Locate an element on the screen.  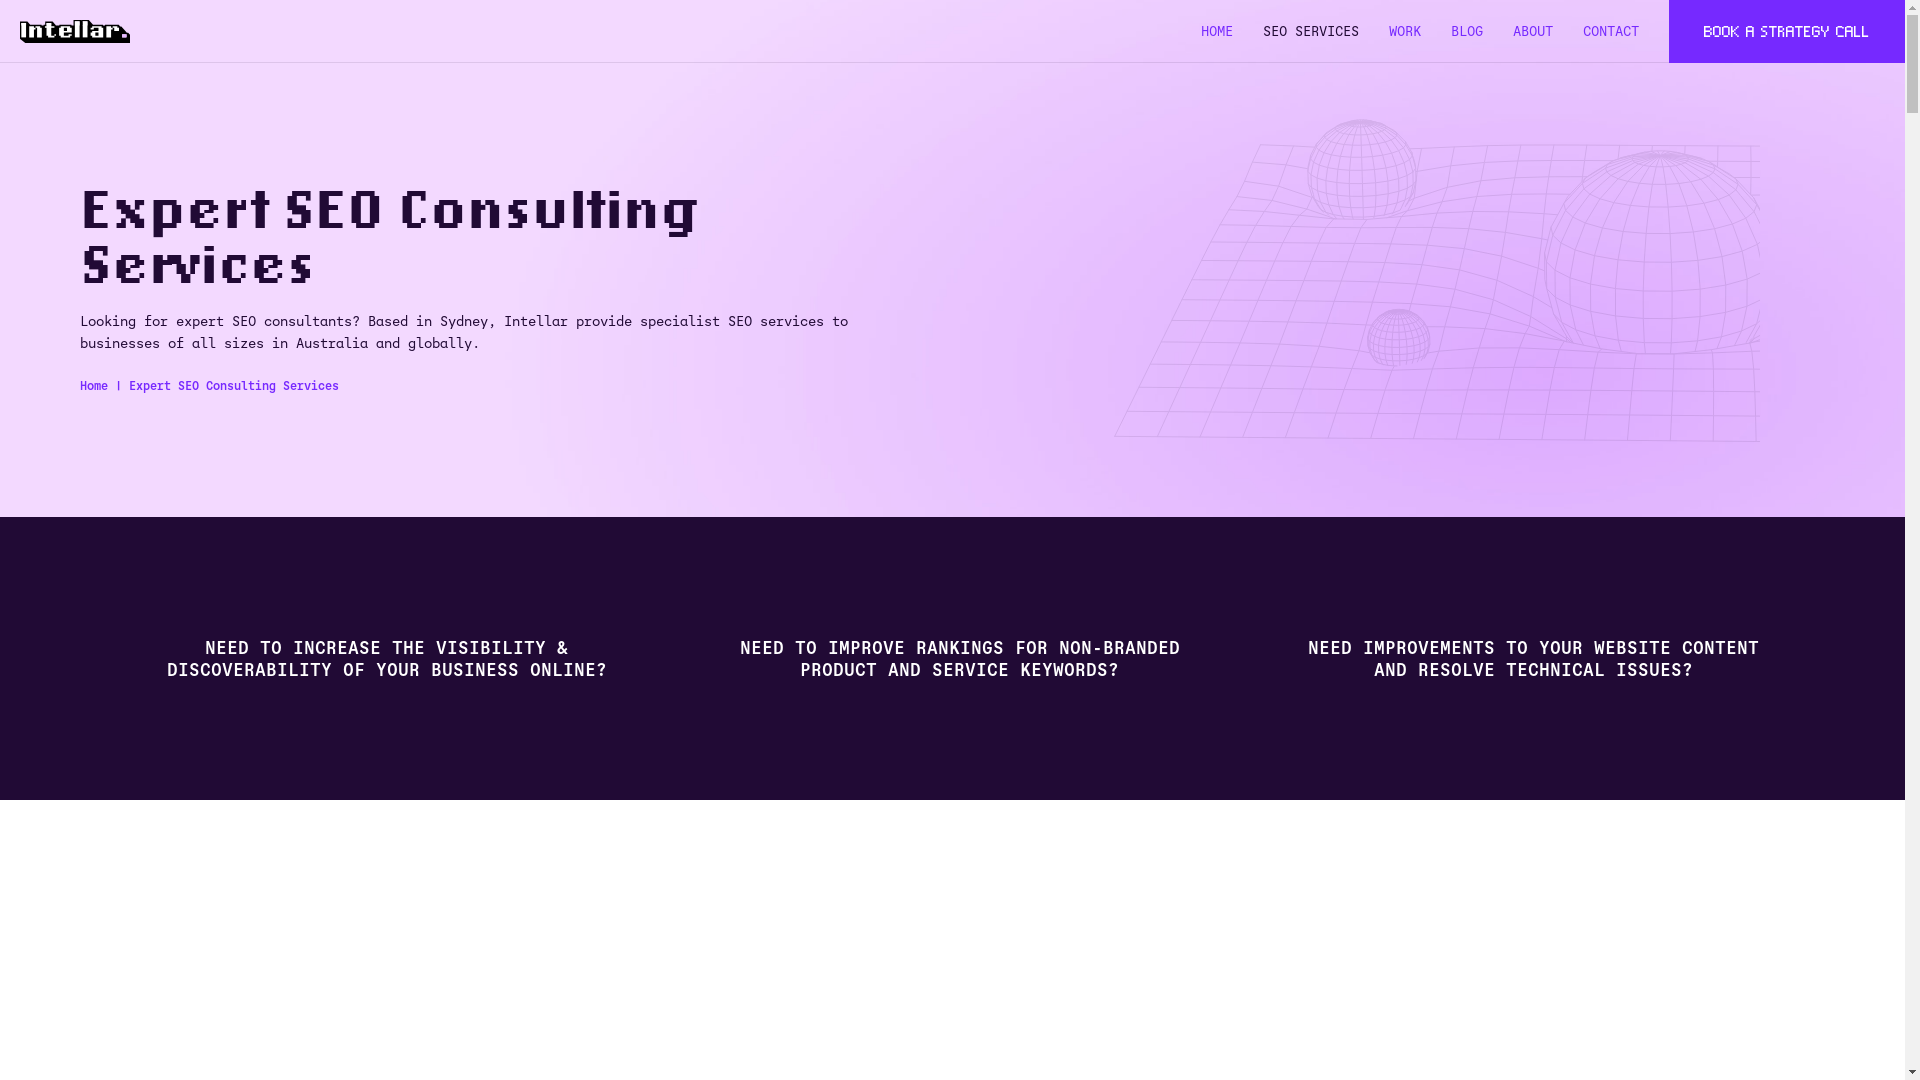
SEO SERVICES is located at coordinates (1311, 31).